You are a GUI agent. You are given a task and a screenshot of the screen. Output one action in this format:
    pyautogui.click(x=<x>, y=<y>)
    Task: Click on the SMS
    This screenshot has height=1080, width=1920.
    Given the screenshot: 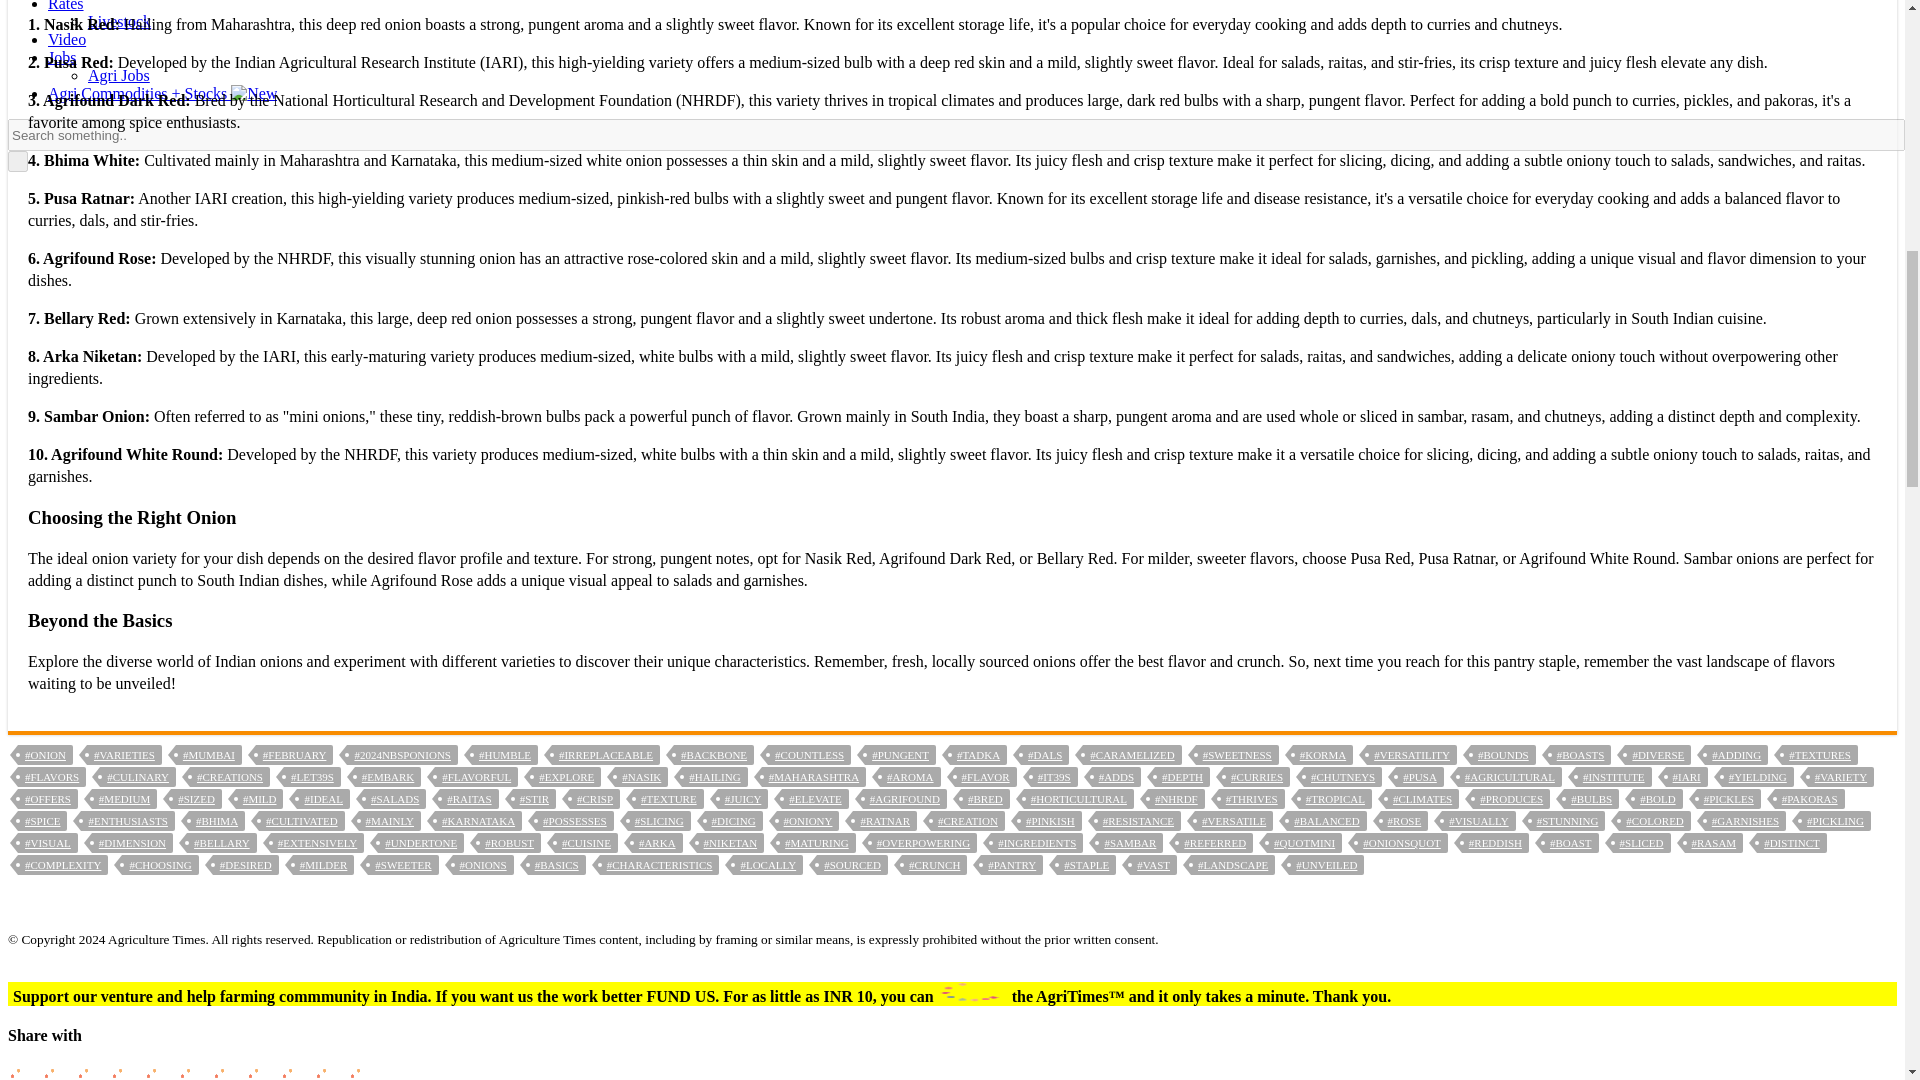 What is the action you would take?
    pyautogui.click(x=294, y=1072)
    